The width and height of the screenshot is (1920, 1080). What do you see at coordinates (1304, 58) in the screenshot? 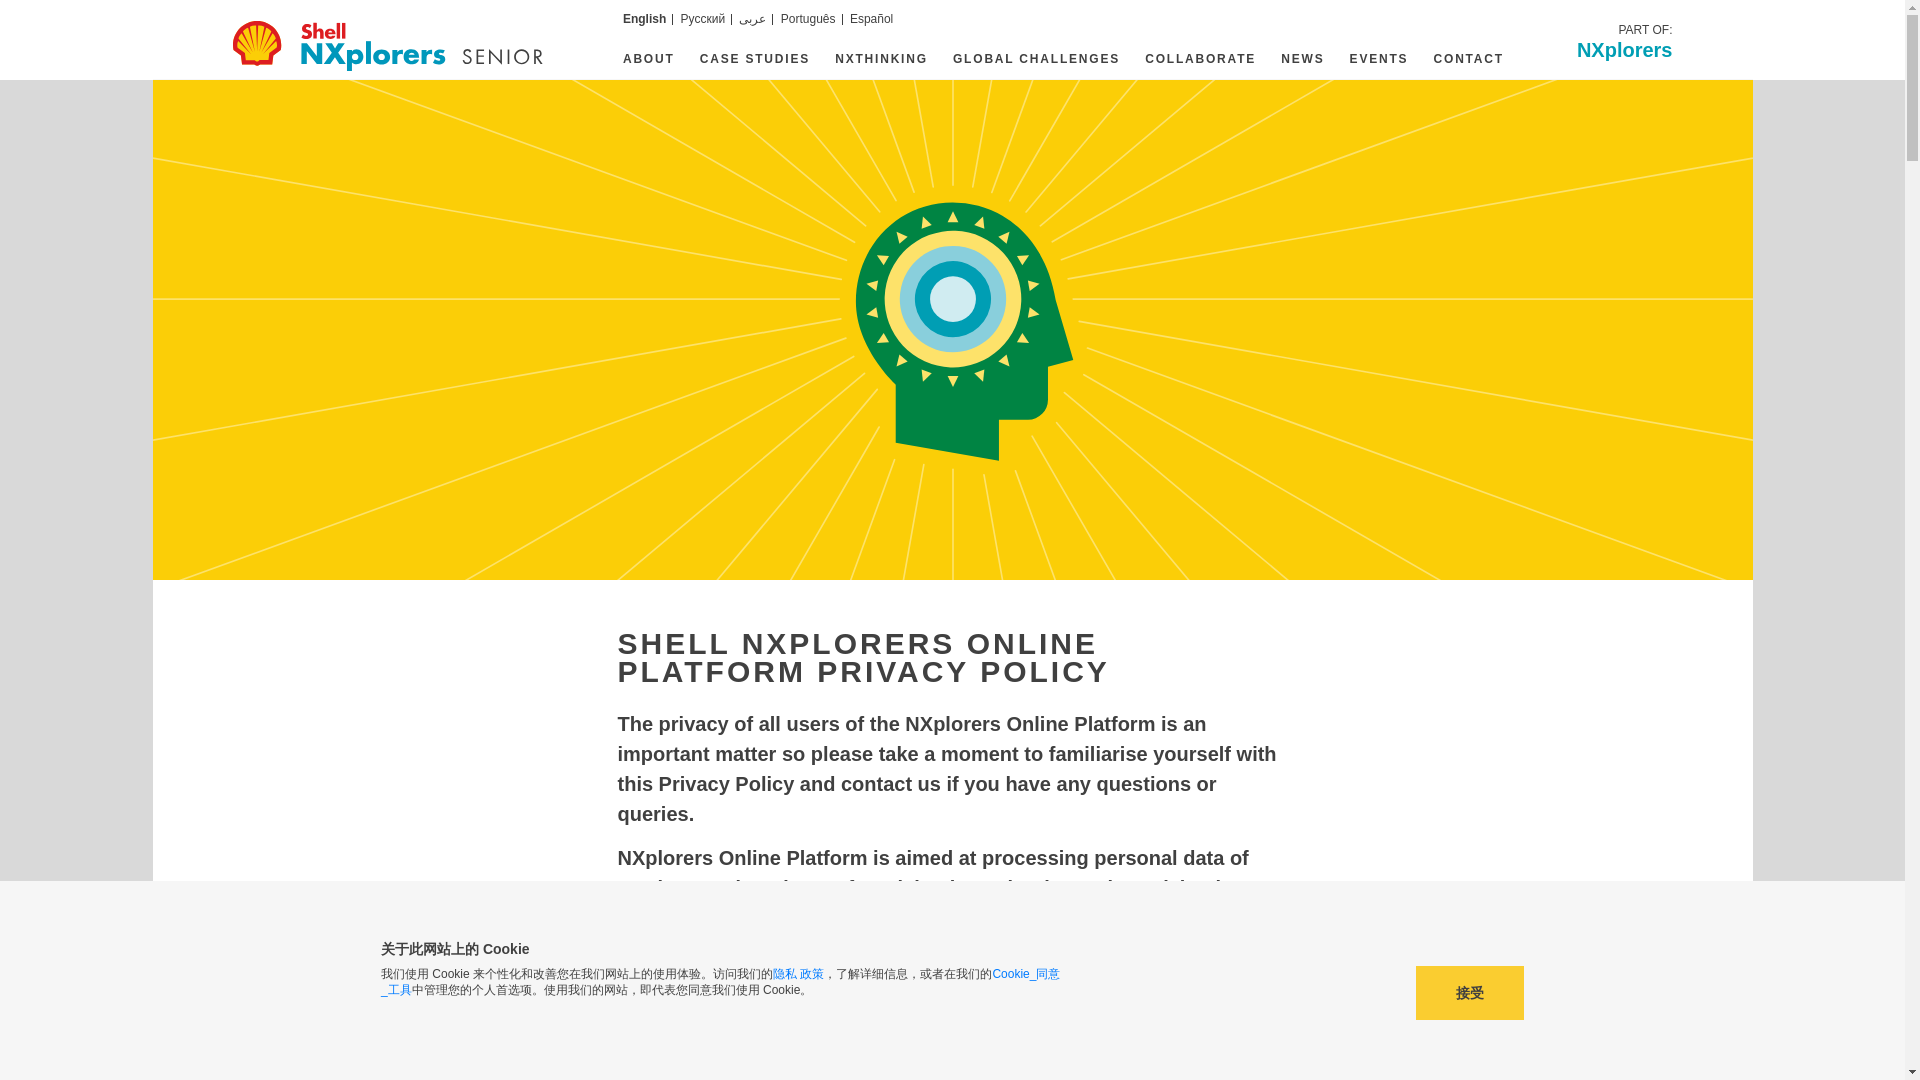
I see `NEWS` at bounding box center [1304, 58].